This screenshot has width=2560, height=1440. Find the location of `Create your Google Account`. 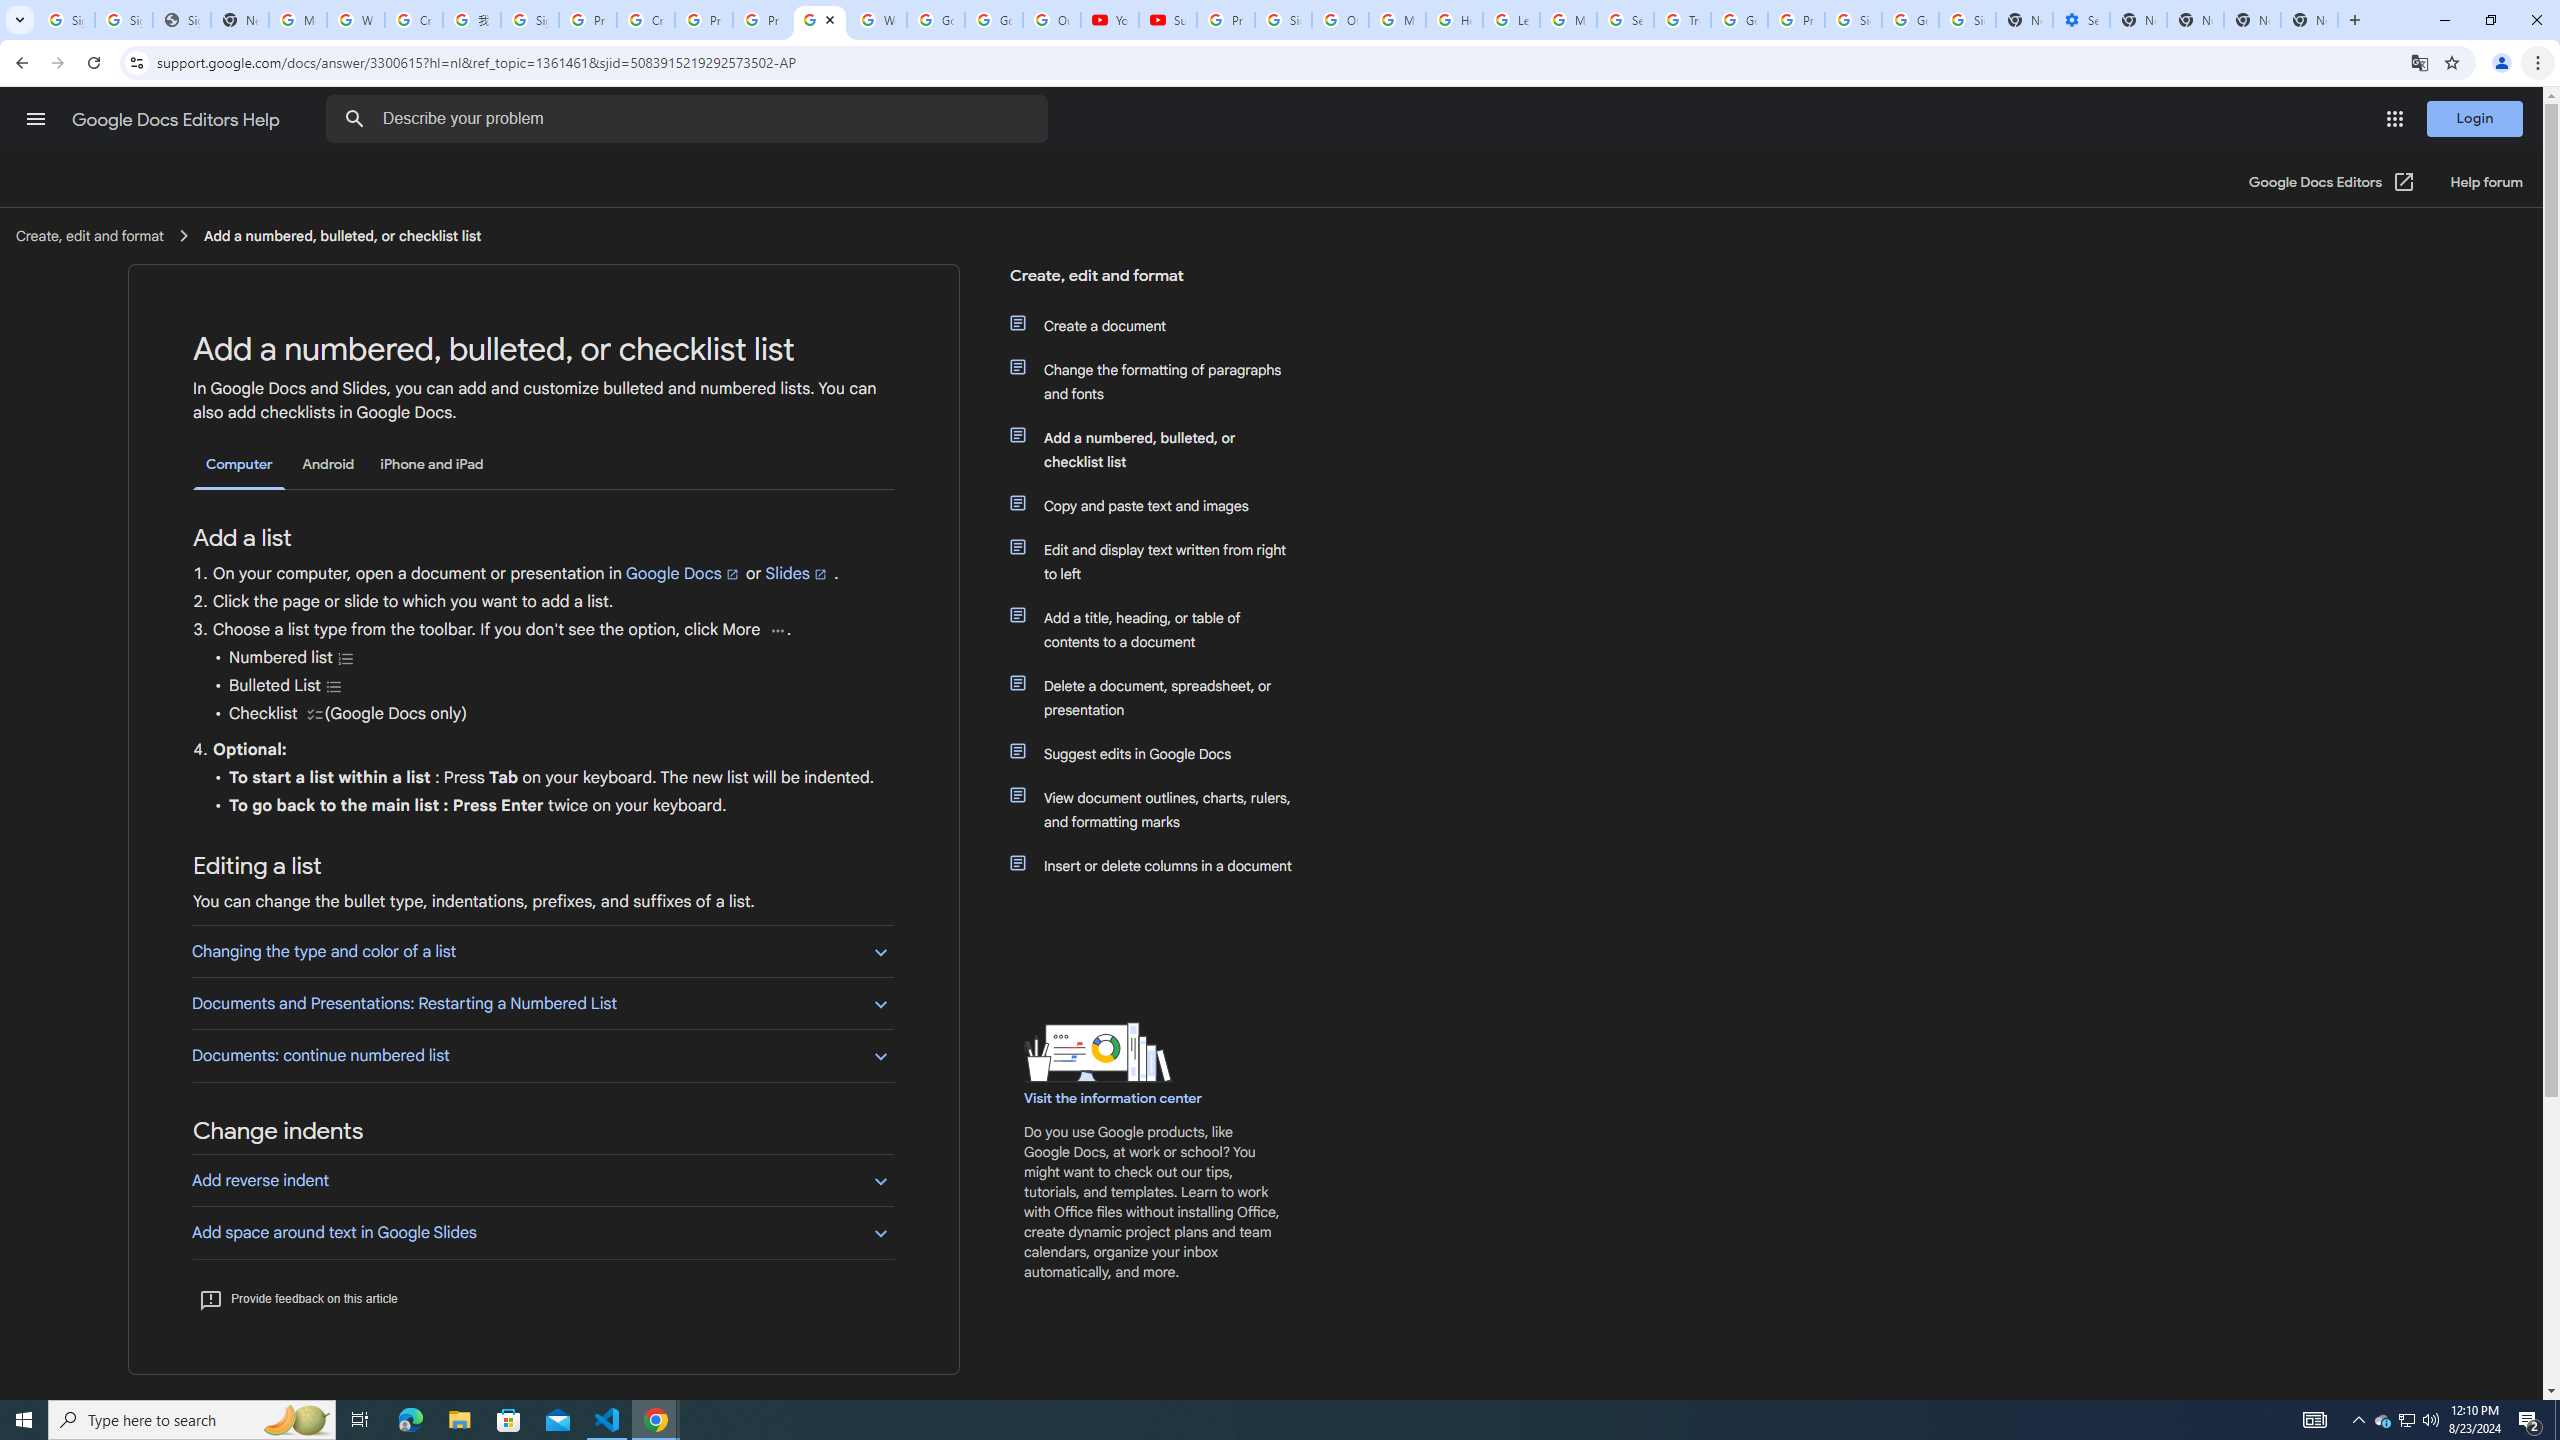

Create your Google Account is located at coordinates (414, 20).